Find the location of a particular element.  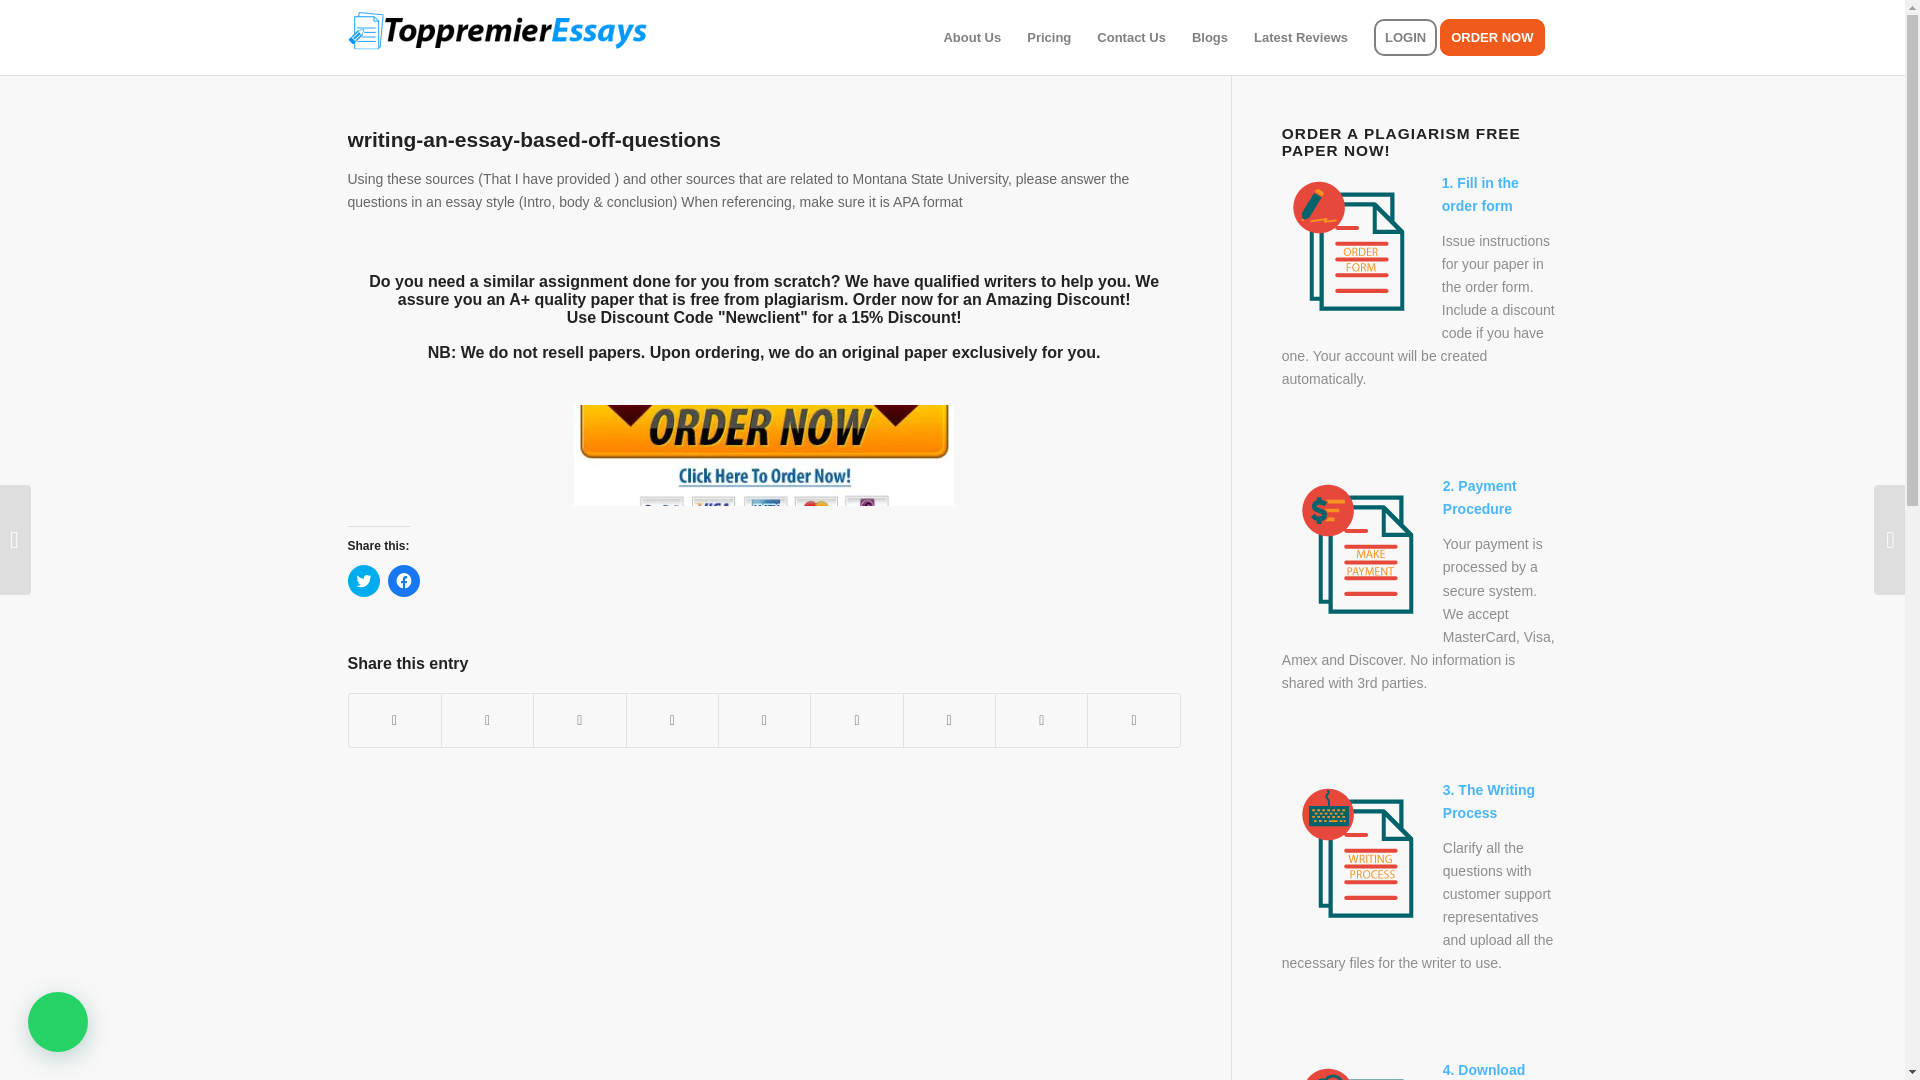

Click to share on Twitter is located at coordinates (364, 580).